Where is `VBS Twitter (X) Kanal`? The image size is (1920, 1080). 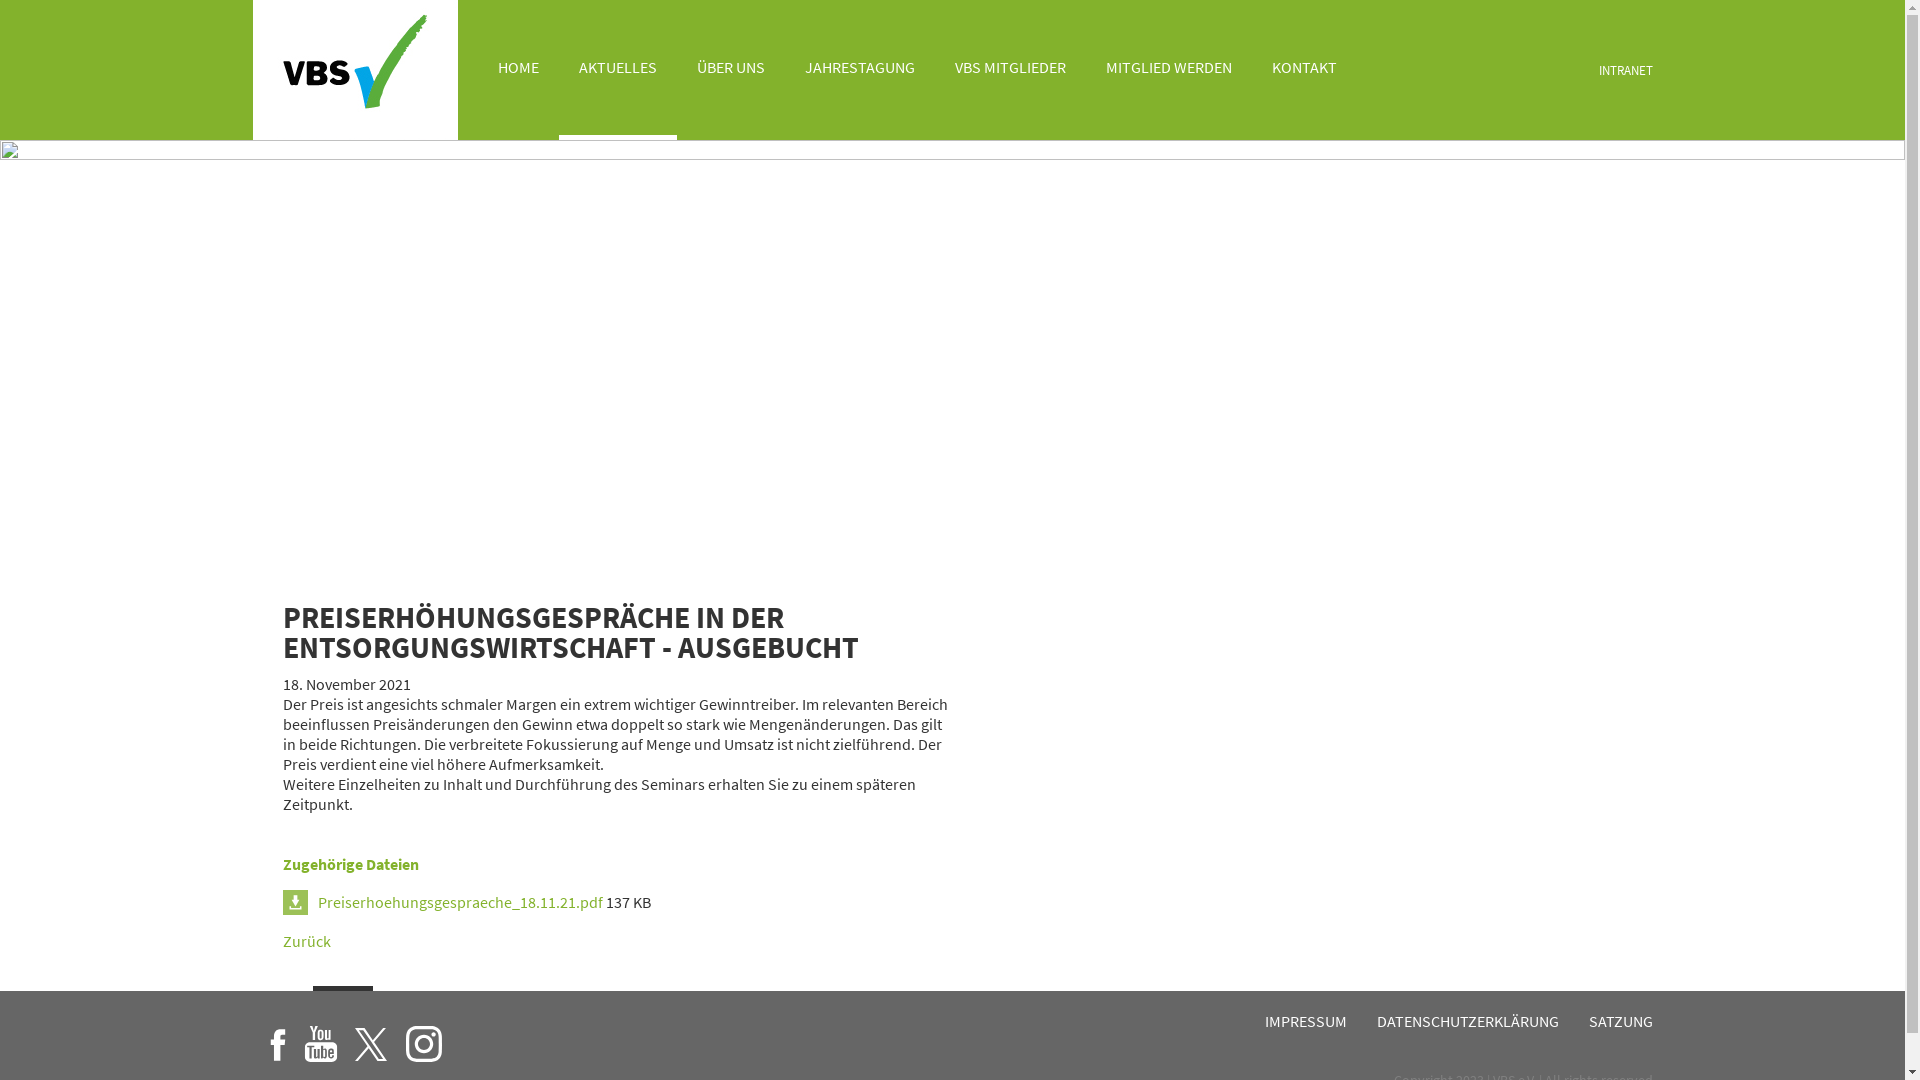 VBS Twitter (X) Kanal is located at coordinates (372, 1046).